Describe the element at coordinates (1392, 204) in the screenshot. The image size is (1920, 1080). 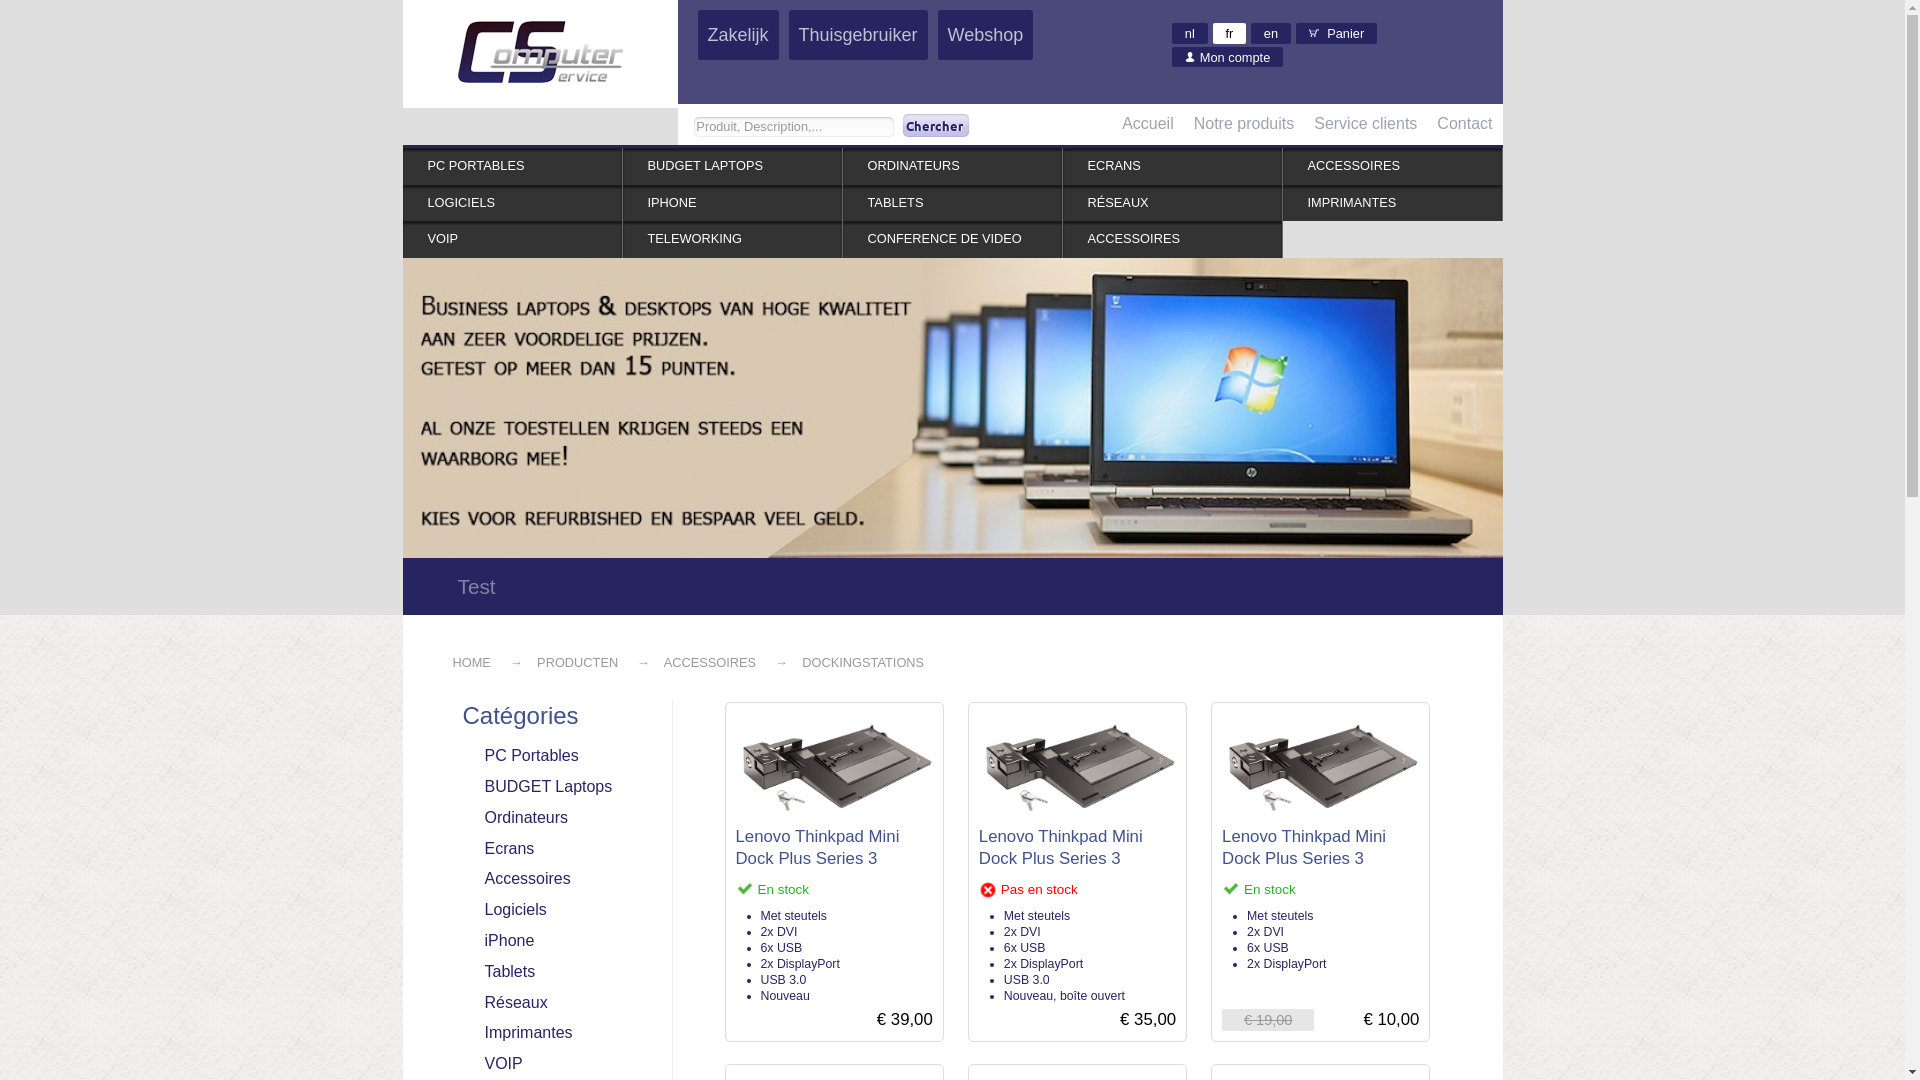
I see `IMPRIMANTES` at that location.